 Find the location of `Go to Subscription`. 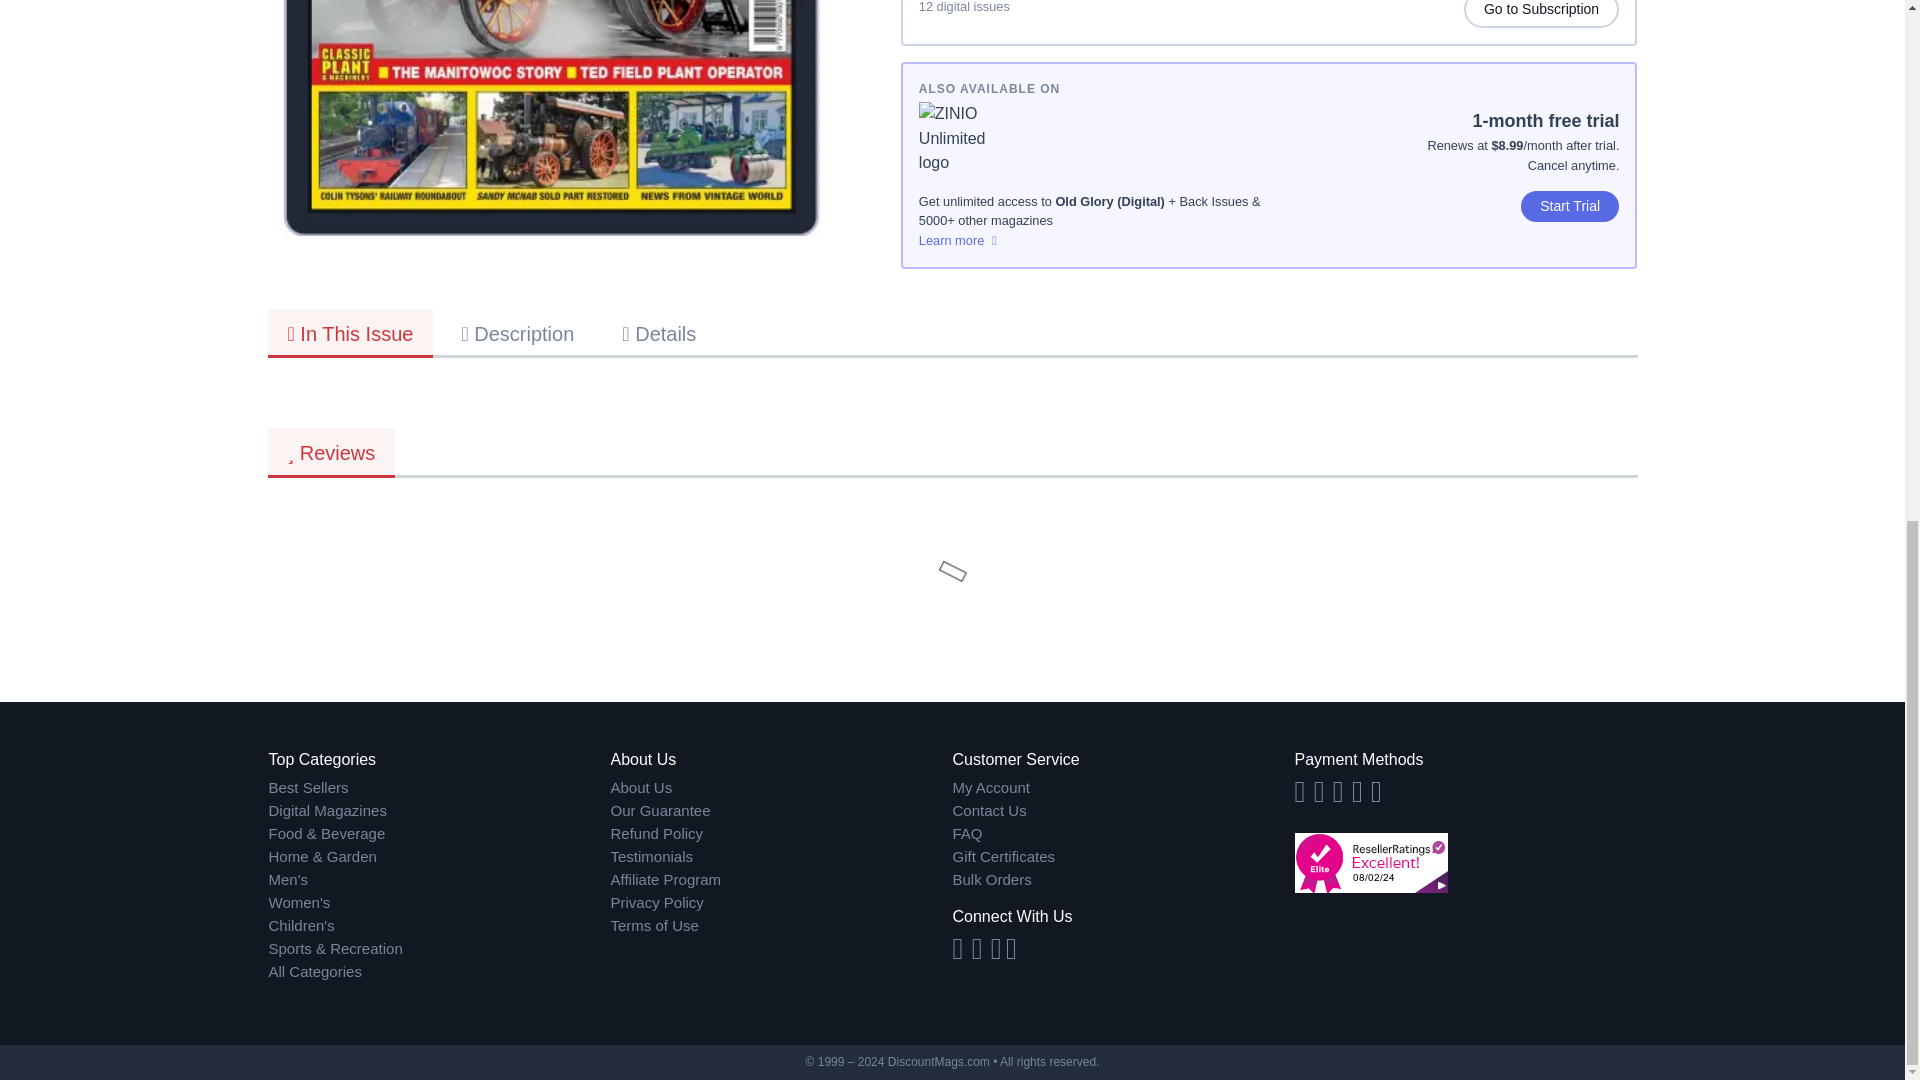

Go to Subscription is located at coordinates (1542, 14).